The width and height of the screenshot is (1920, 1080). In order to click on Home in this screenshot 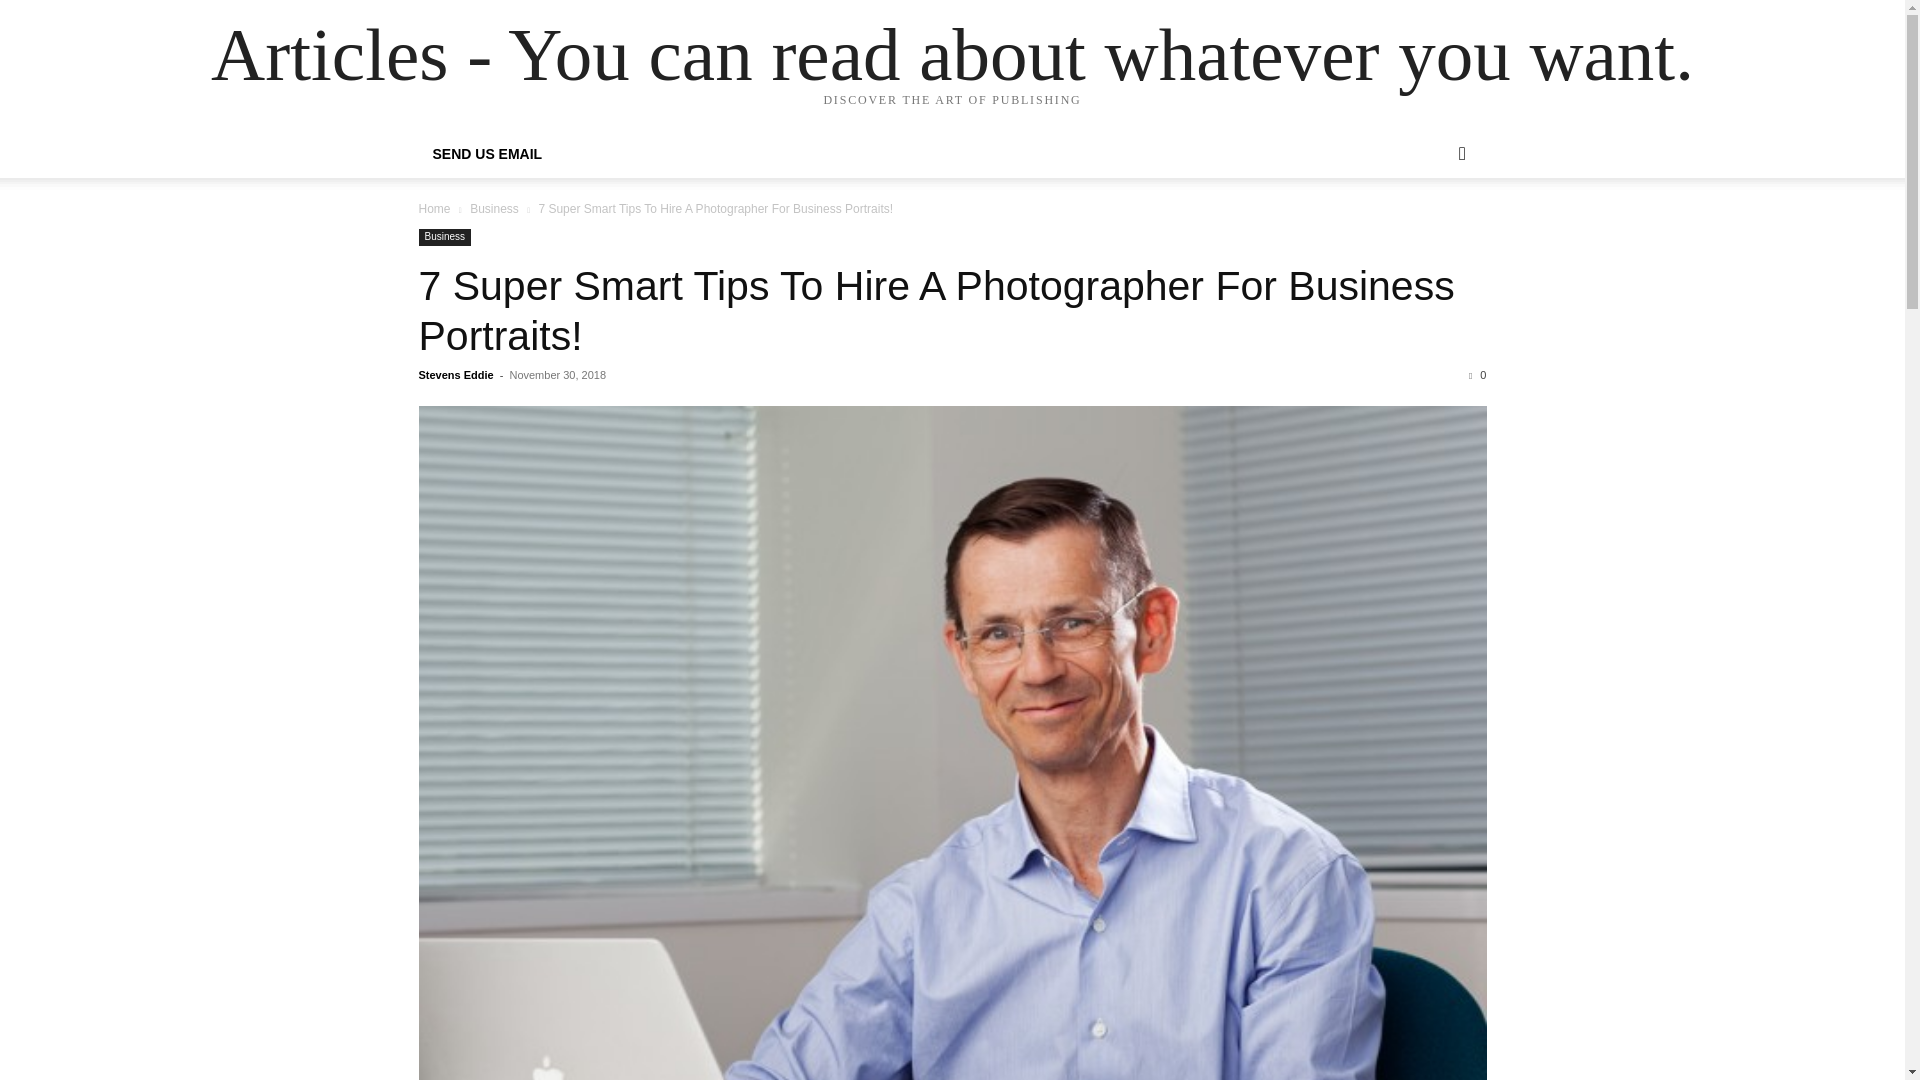, I will do `click(434, 208)`.